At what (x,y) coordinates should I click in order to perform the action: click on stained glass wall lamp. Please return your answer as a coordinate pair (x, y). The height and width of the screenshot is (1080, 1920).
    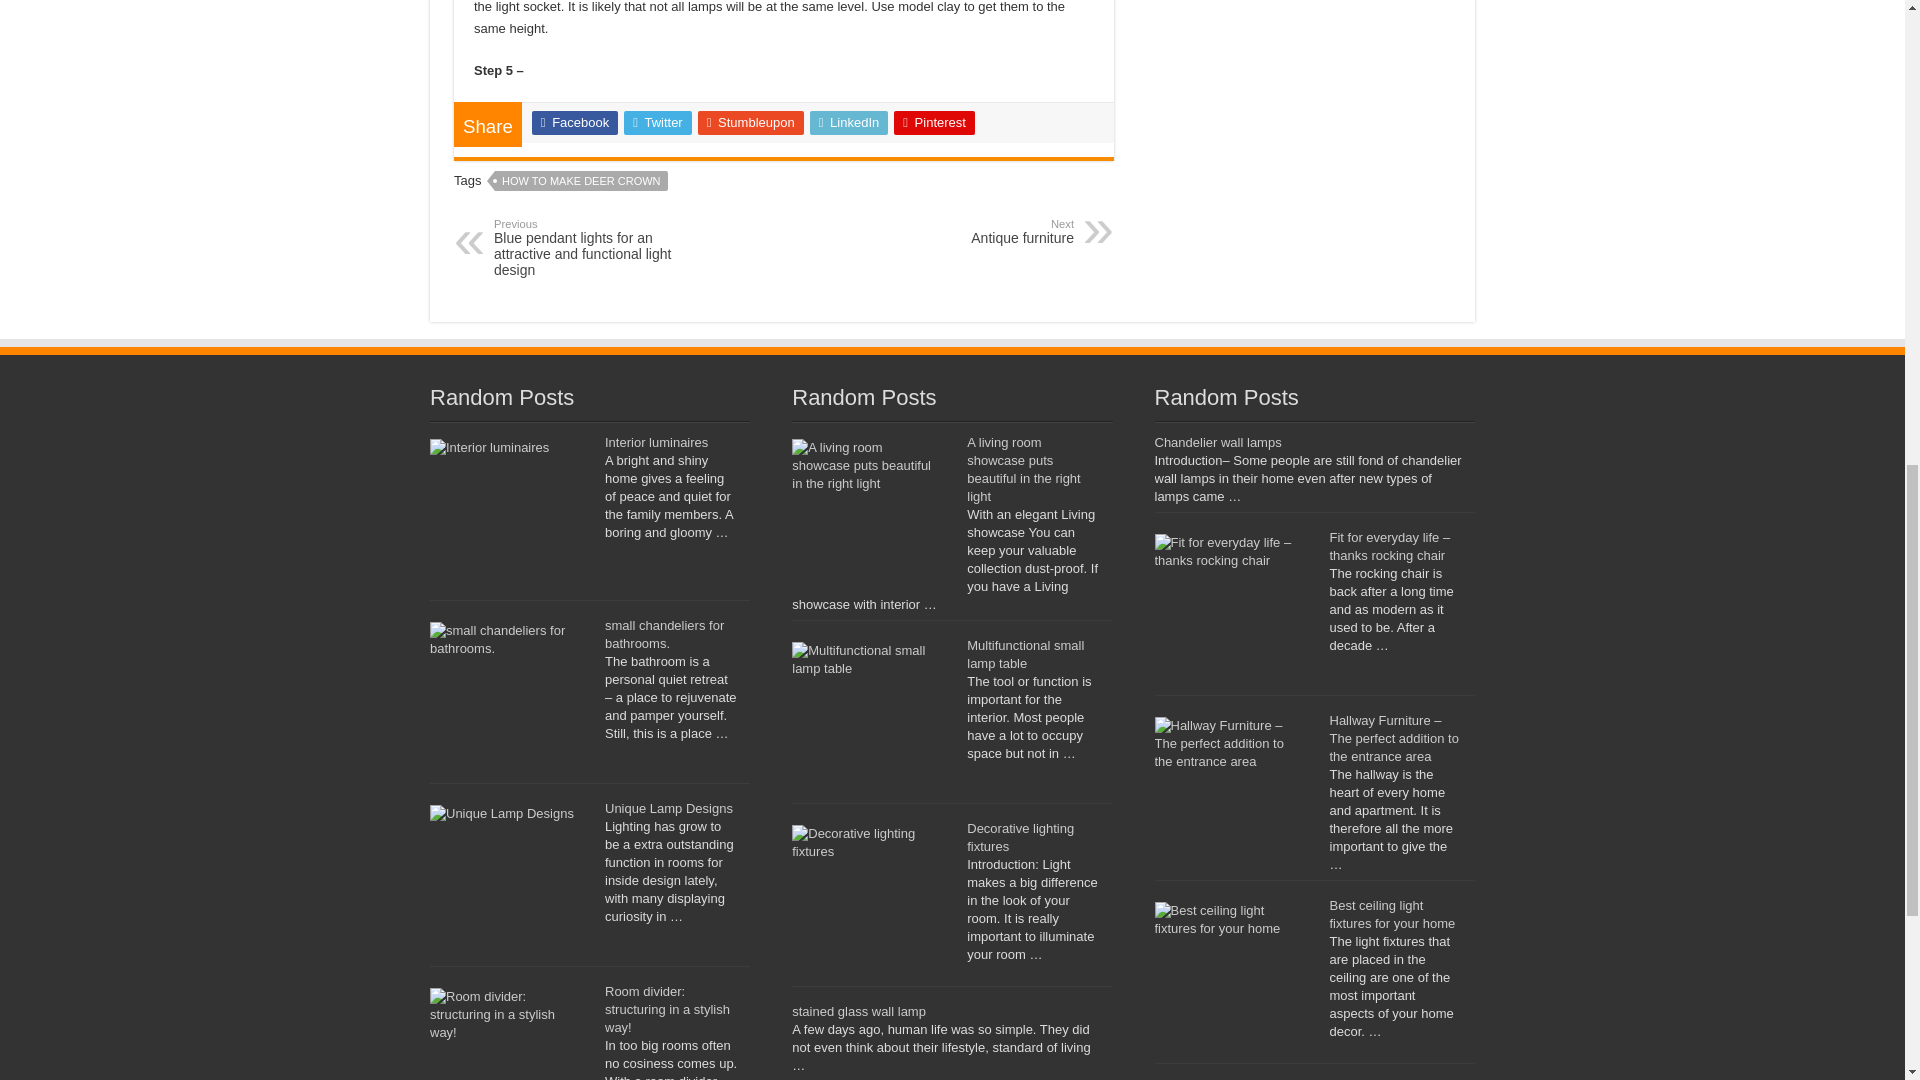
    Looking at the image, I should click on (971, 232).